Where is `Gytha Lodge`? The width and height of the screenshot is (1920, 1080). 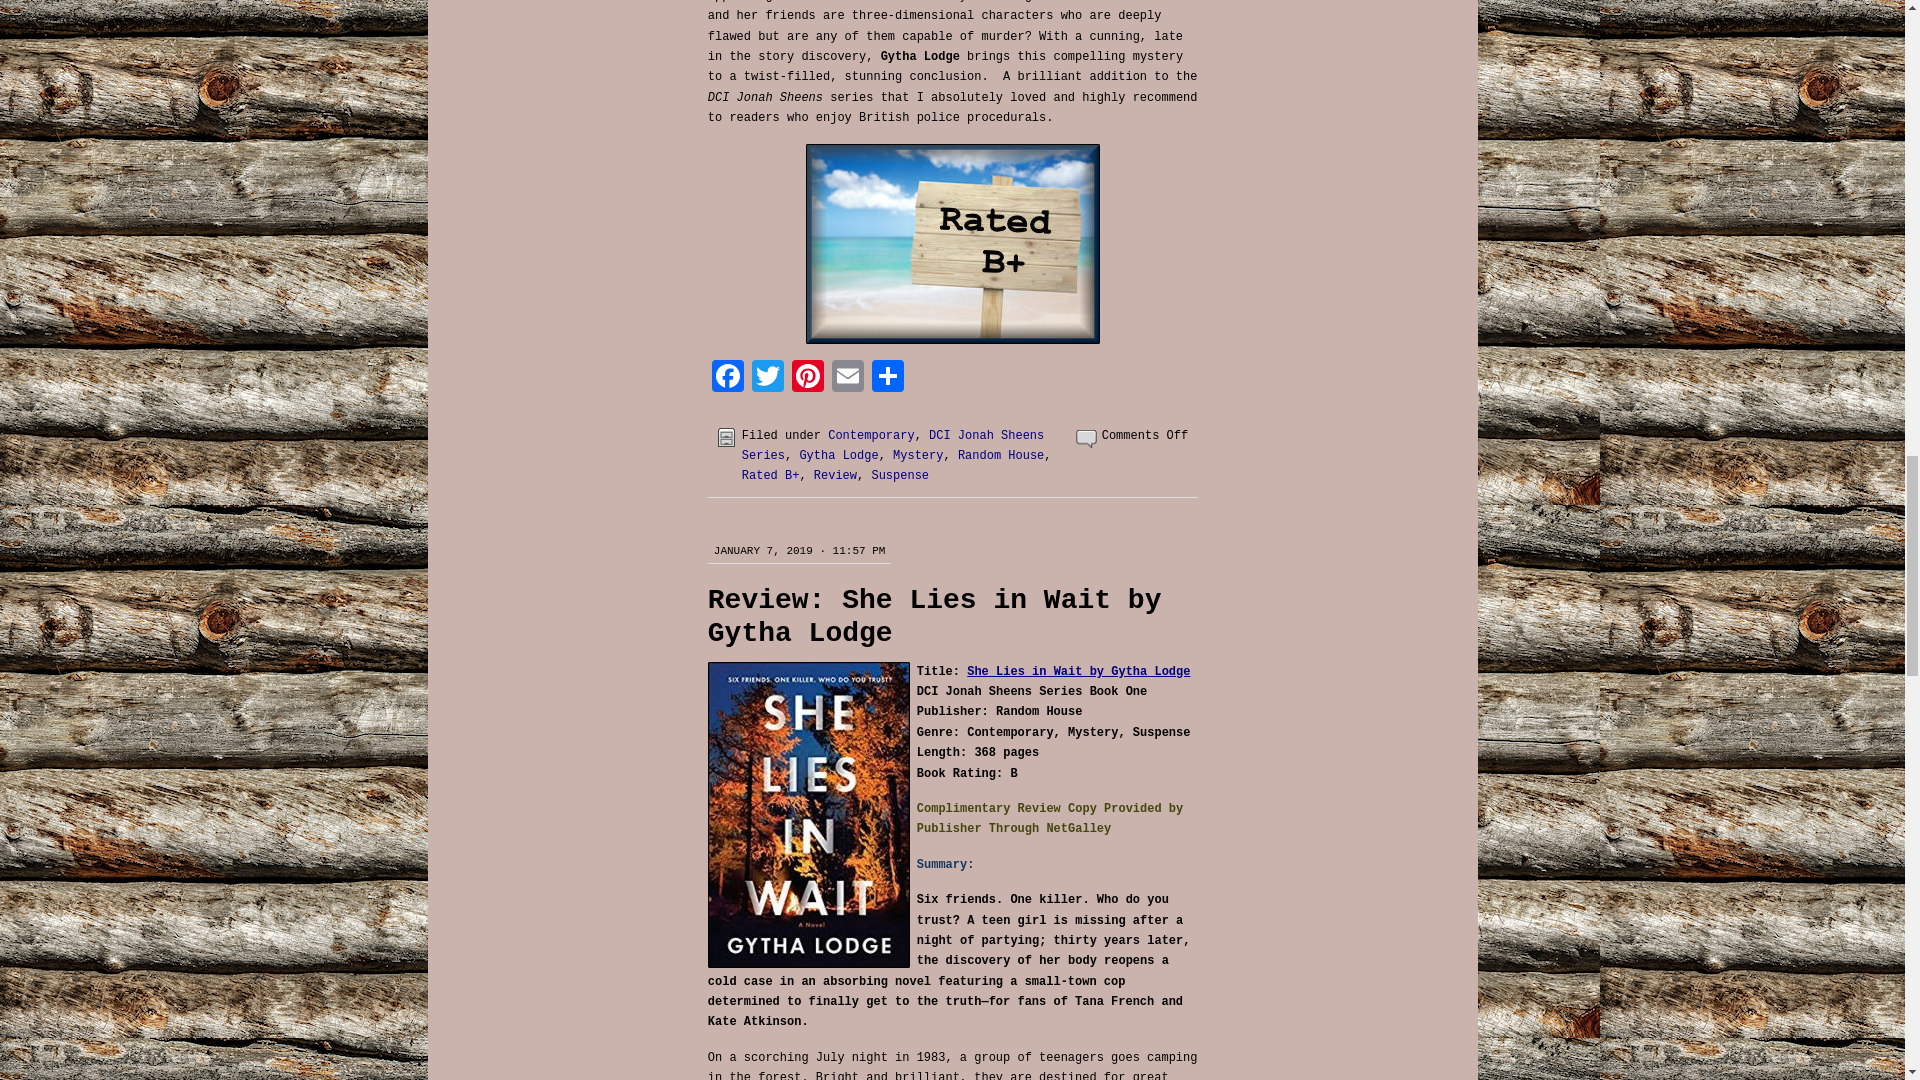
Gytha Lodge is located at coordinates (838, 456).